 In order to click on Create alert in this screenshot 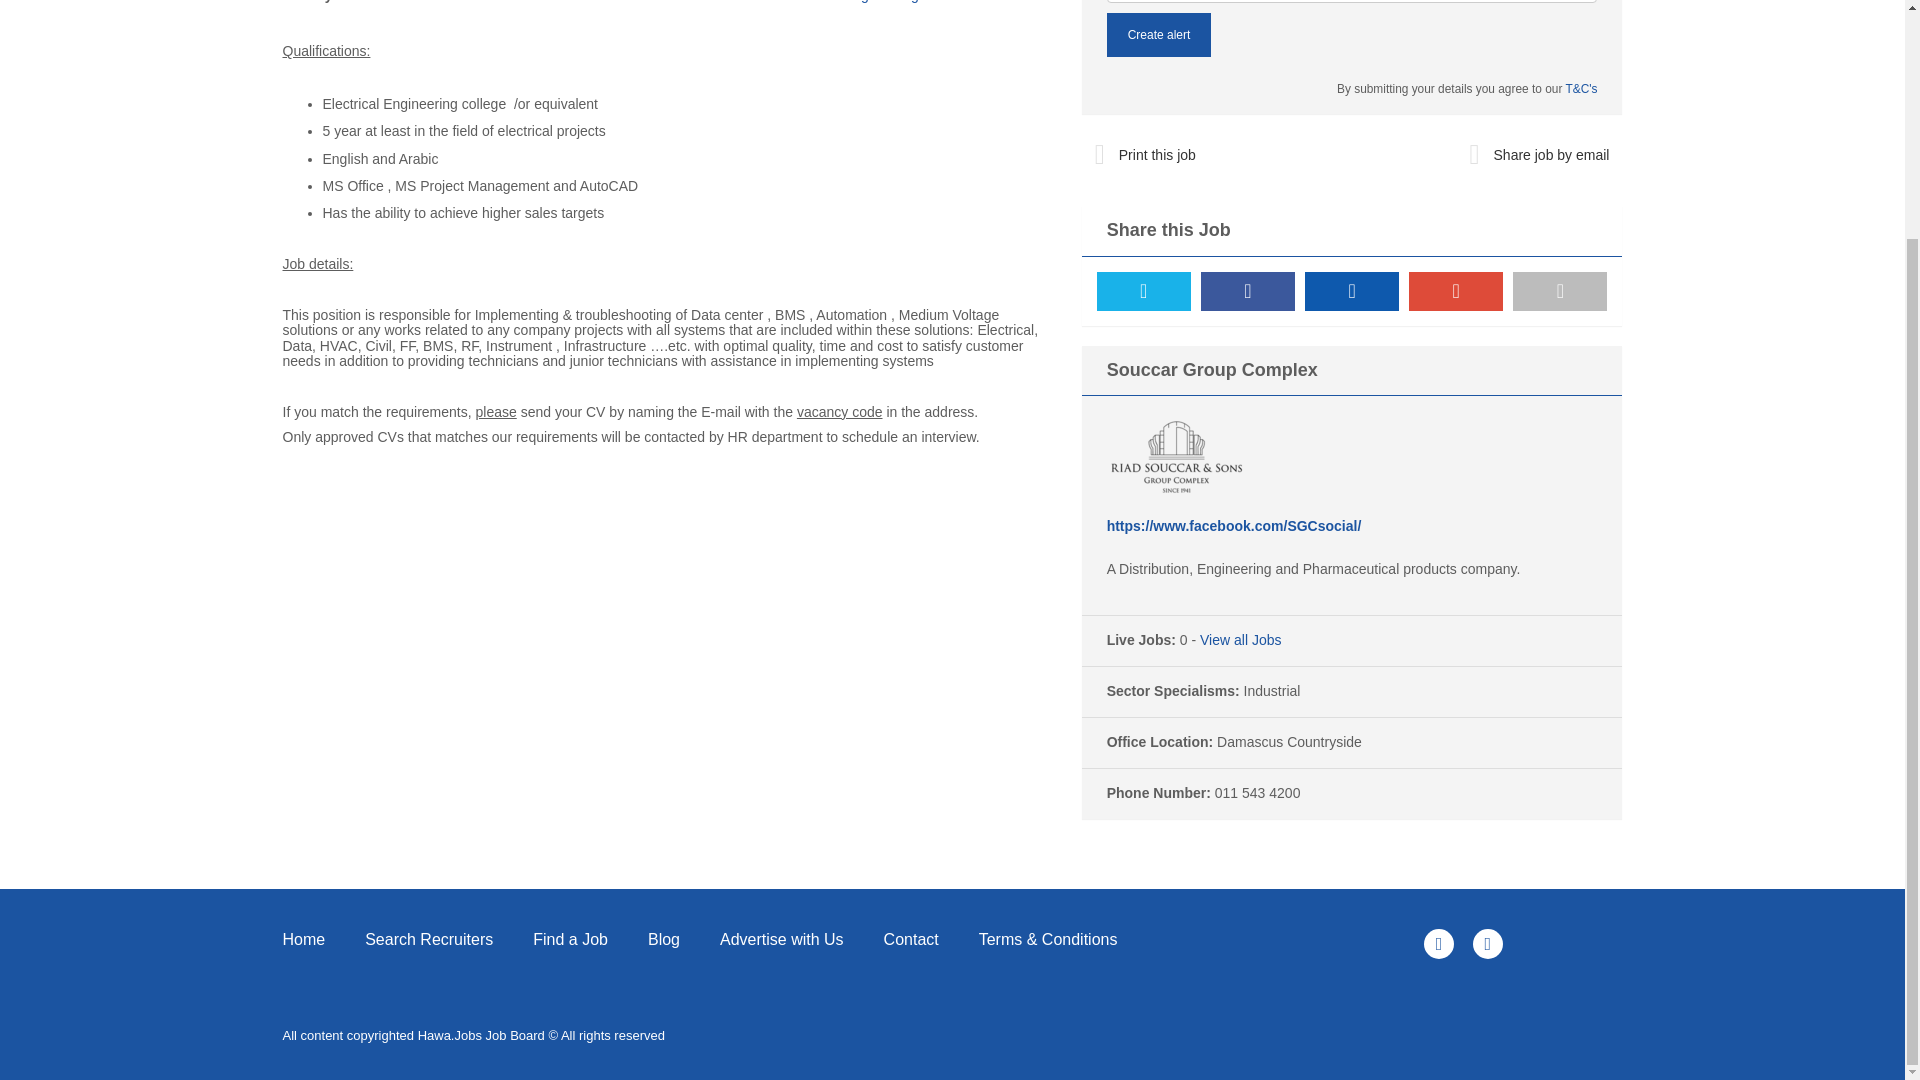, I will do `click(1159, 34)`.